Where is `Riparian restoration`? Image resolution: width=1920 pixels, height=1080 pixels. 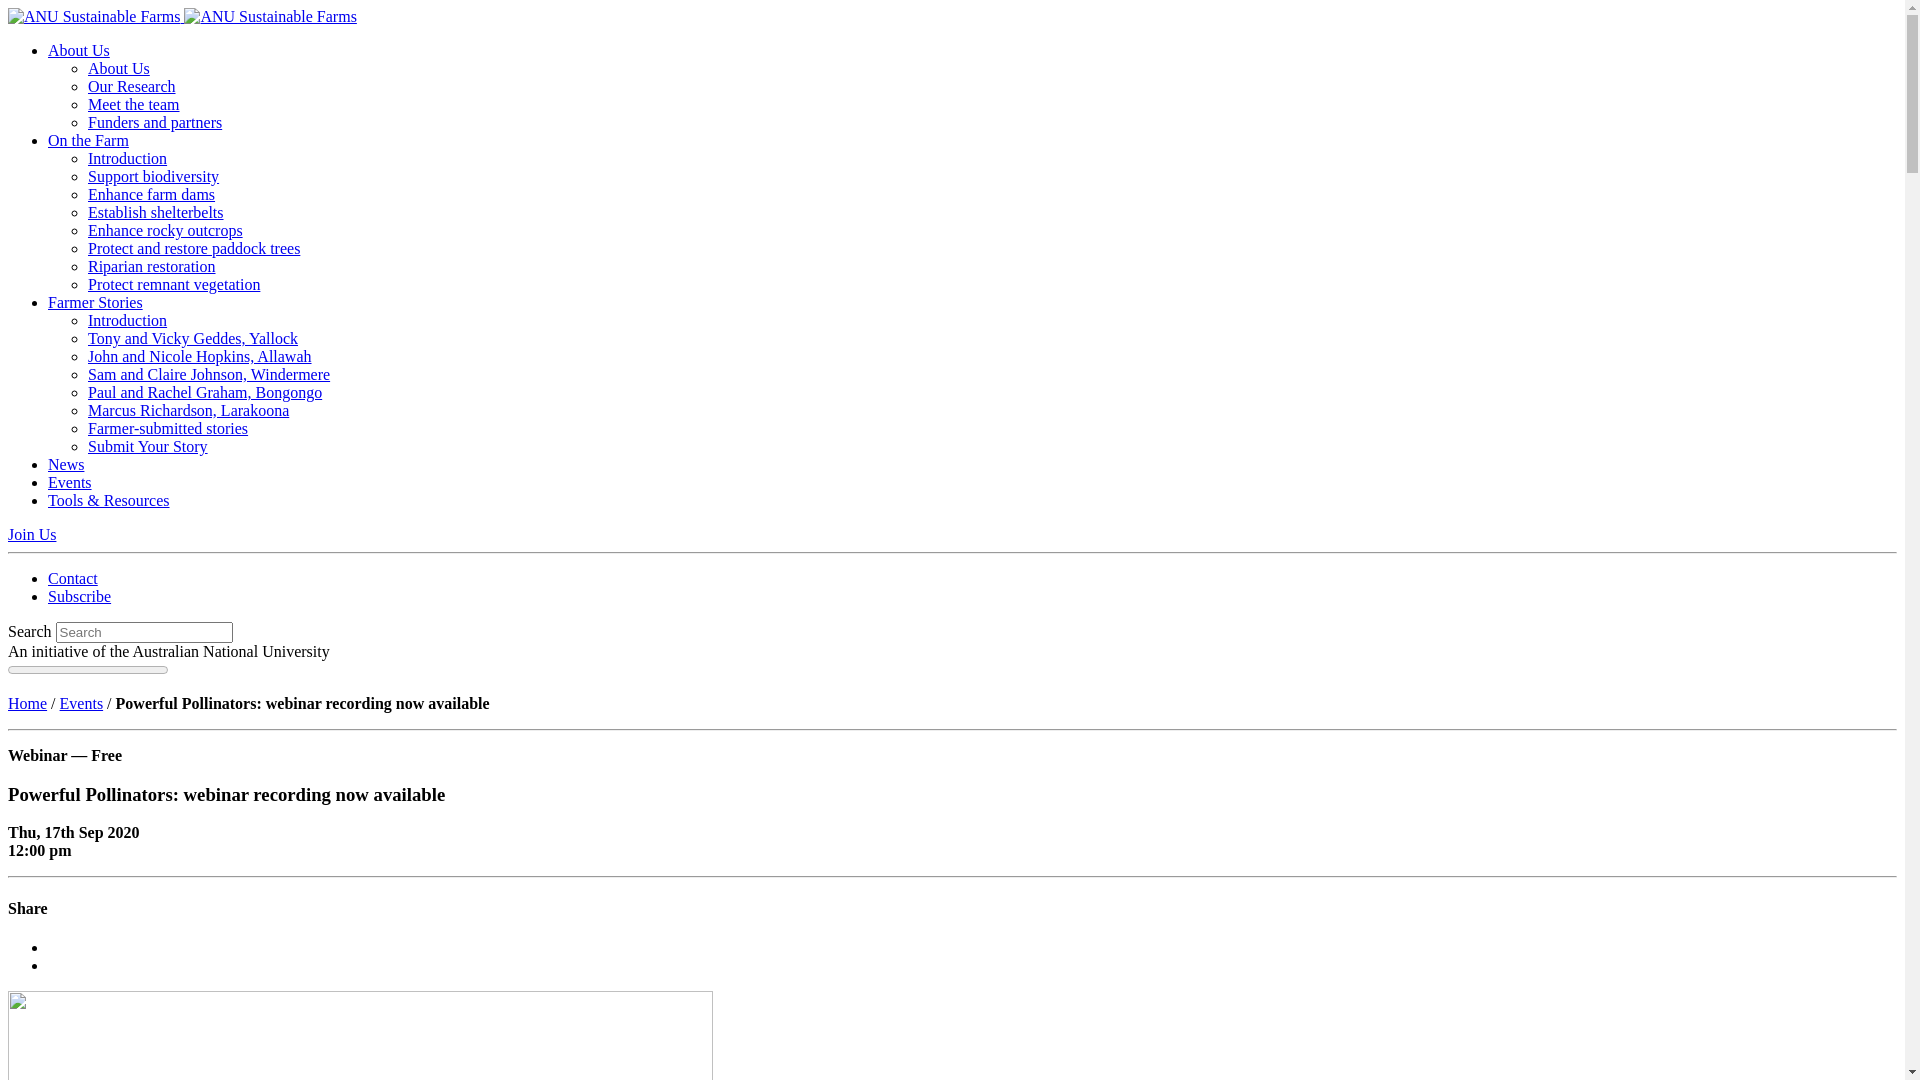
Riparian restoration is located at coordinates (152, 266).